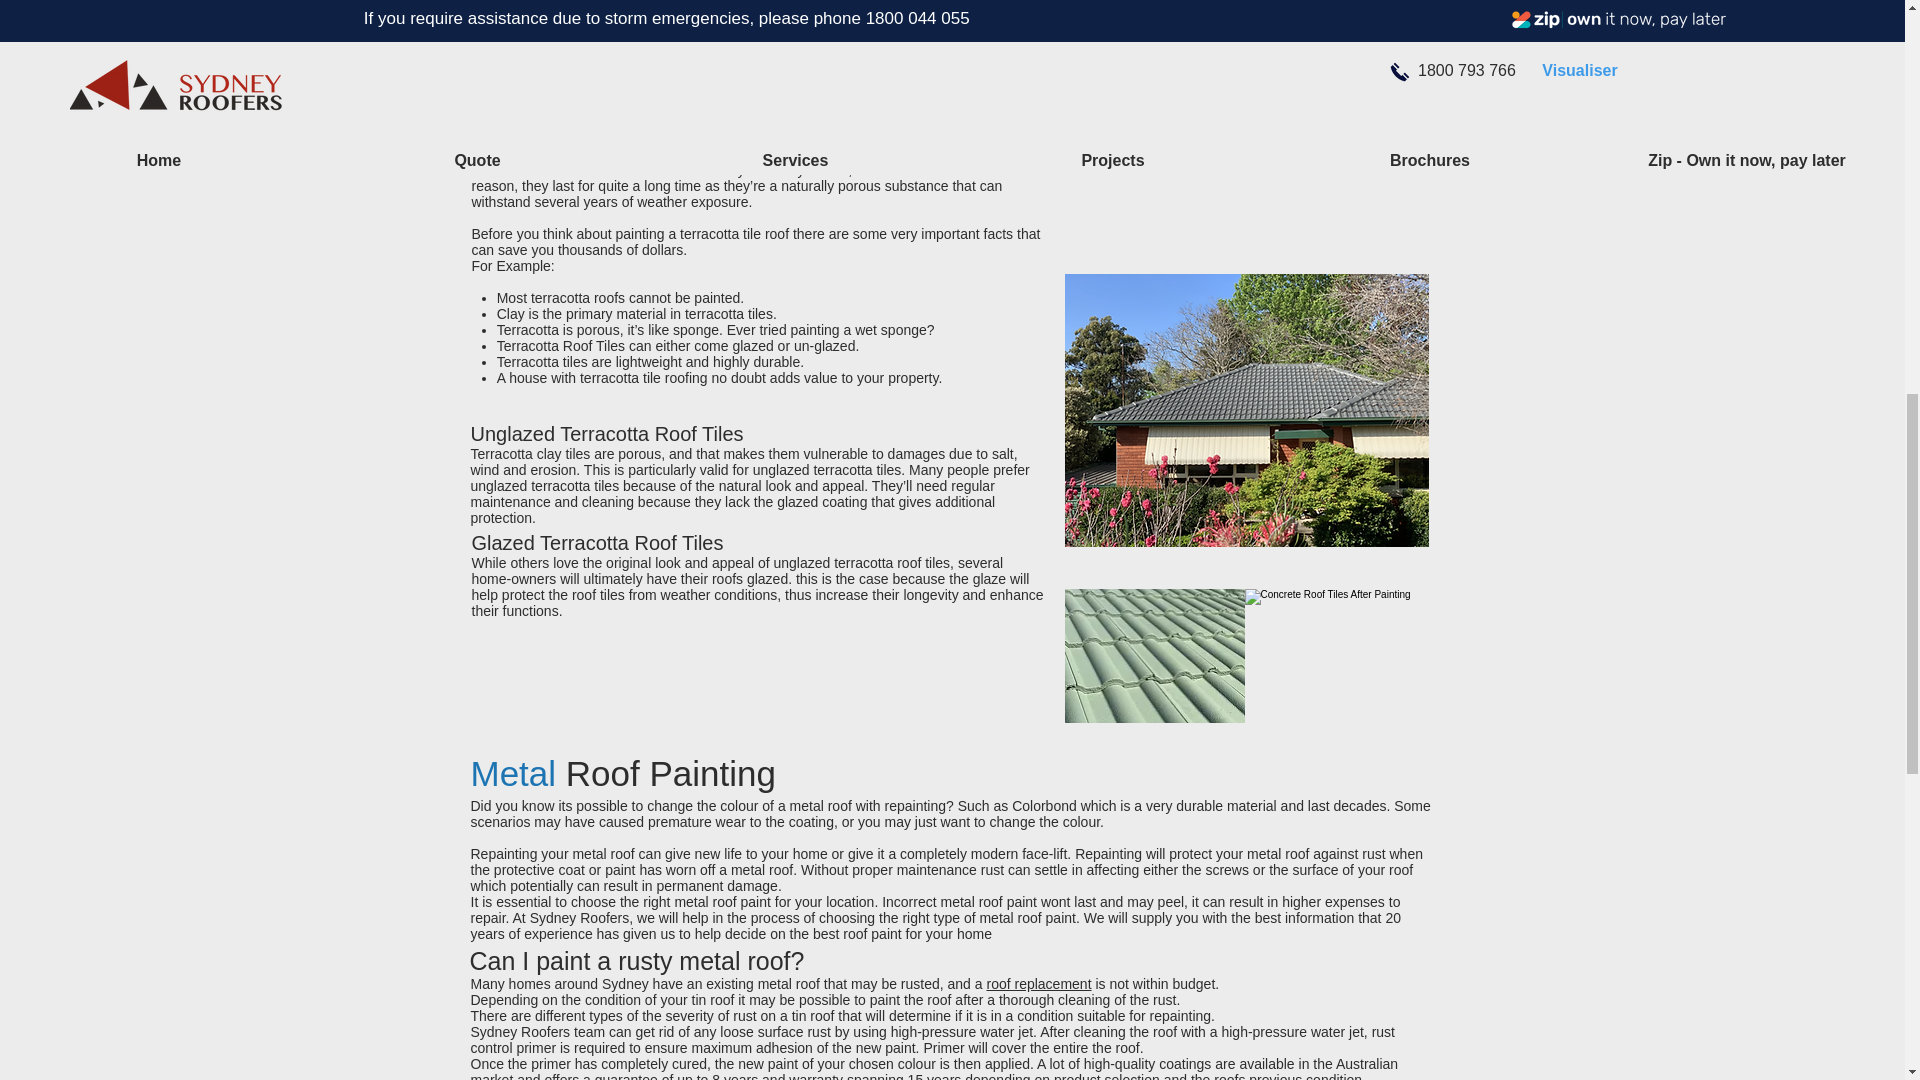 Image resolution: width=1920 pixels, height=1080 pixels. Describe the element at coordinates (1038, 984) in the screenshot. I see `roof replacement` at that location.